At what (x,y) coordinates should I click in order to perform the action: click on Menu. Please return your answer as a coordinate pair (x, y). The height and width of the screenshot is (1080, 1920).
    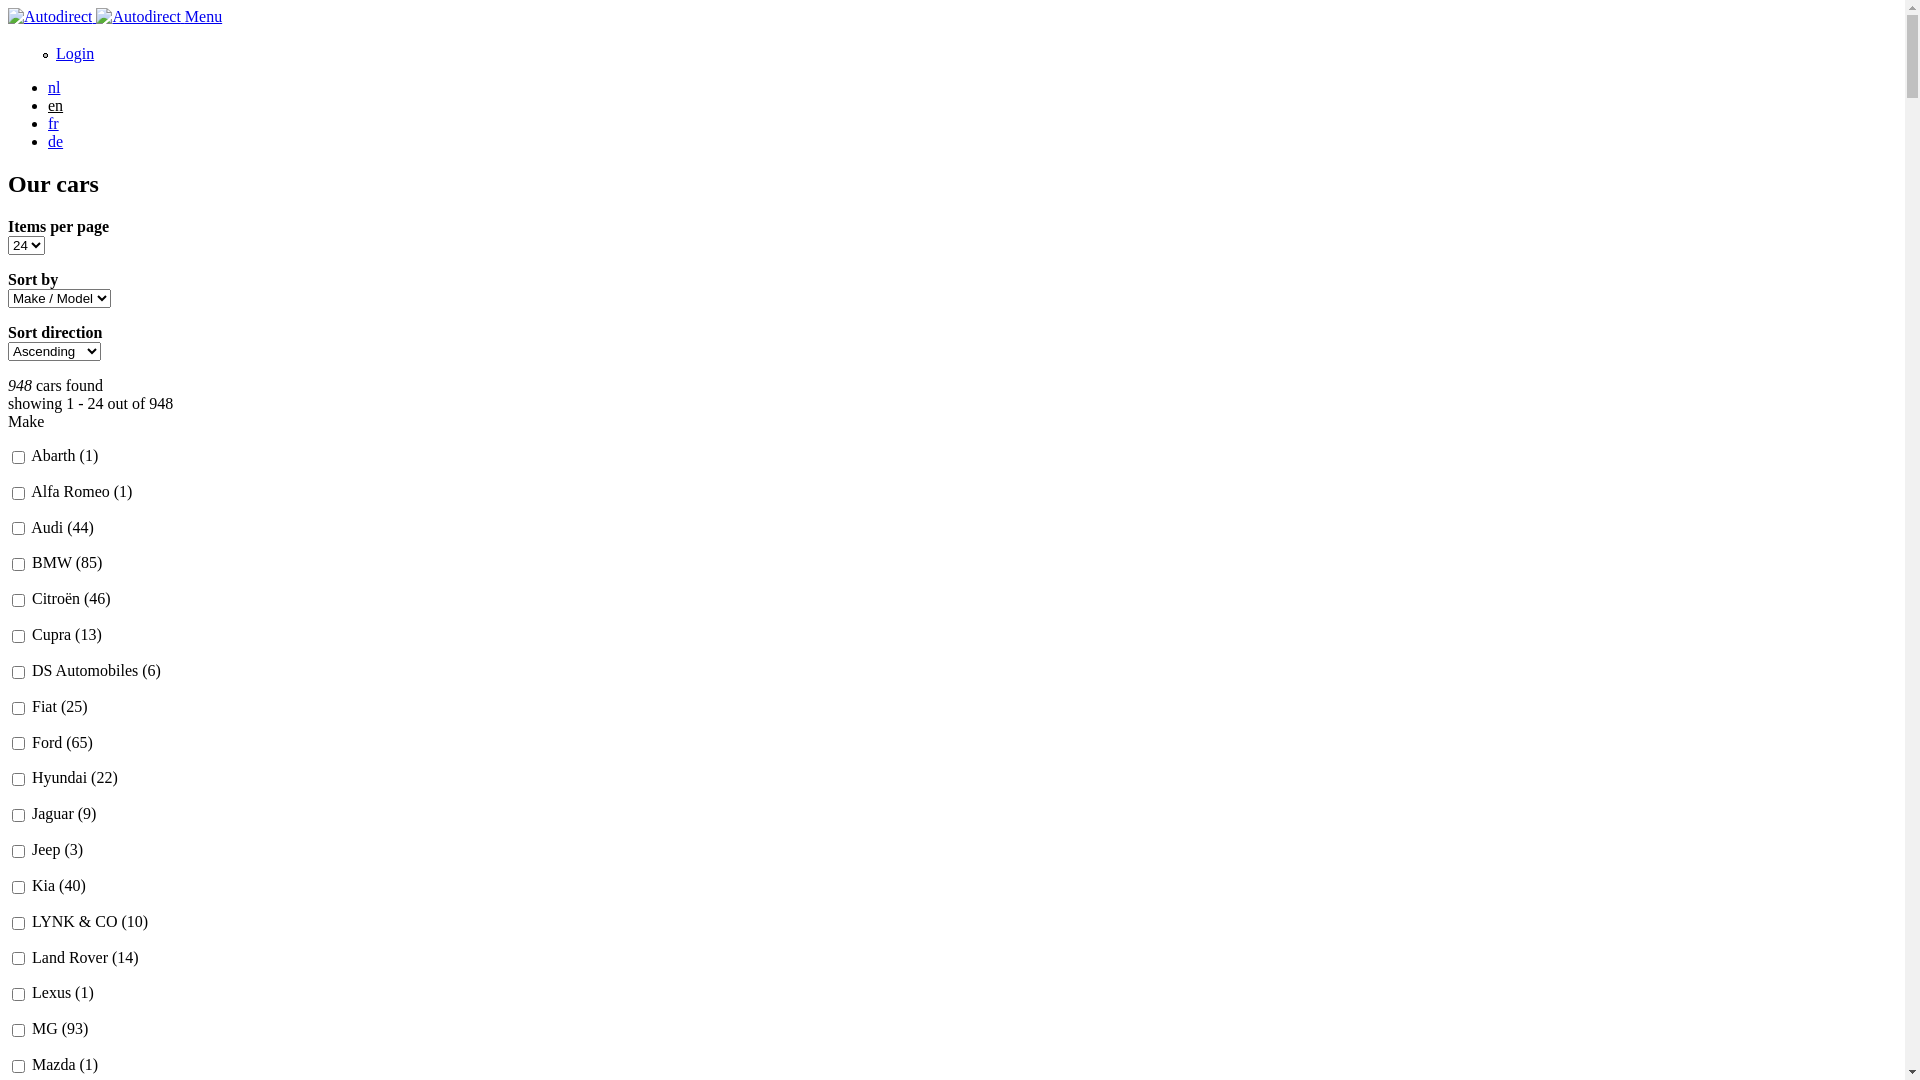
    Looking at the image, I should click on (204, 16).